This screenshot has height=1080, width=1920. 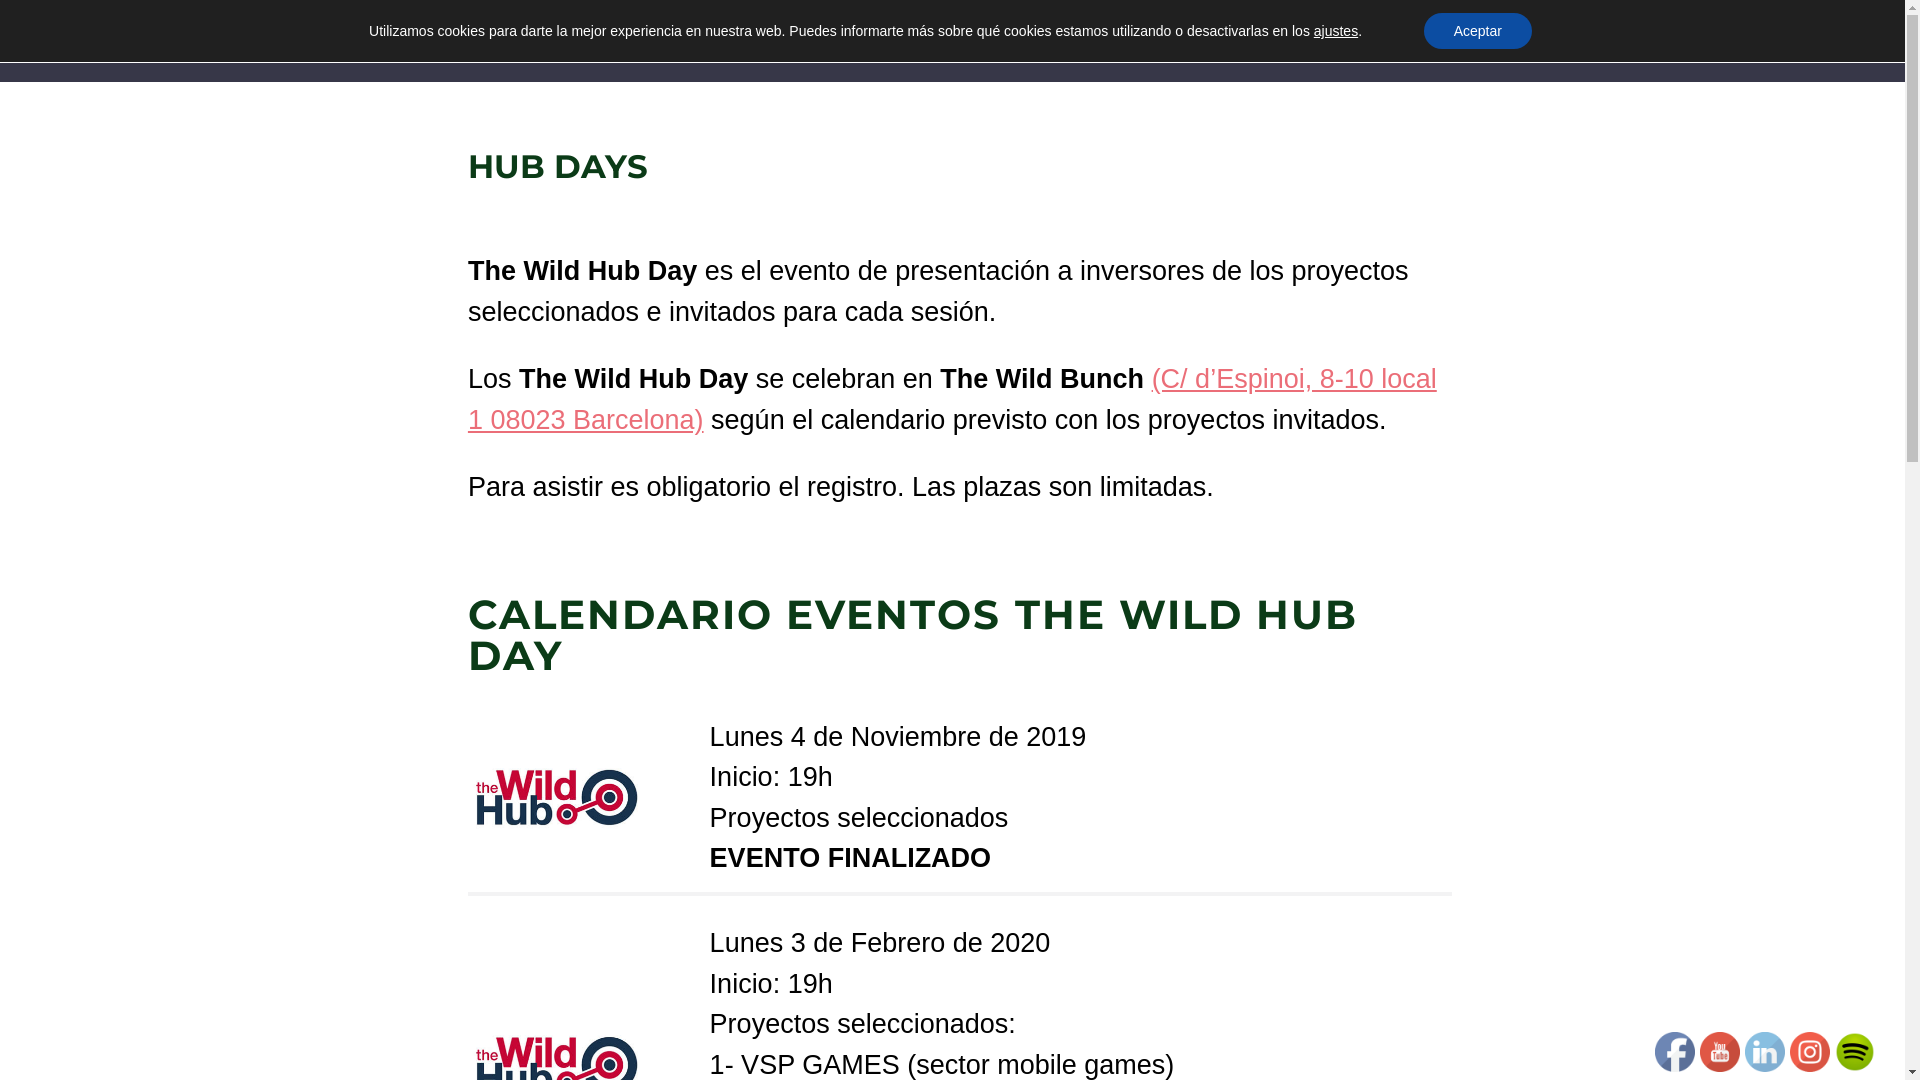 What do you see at coordinates (1720, 1052) in the screenshot?
I see `YOUTUBE` at bounding box center [1720, 1052].